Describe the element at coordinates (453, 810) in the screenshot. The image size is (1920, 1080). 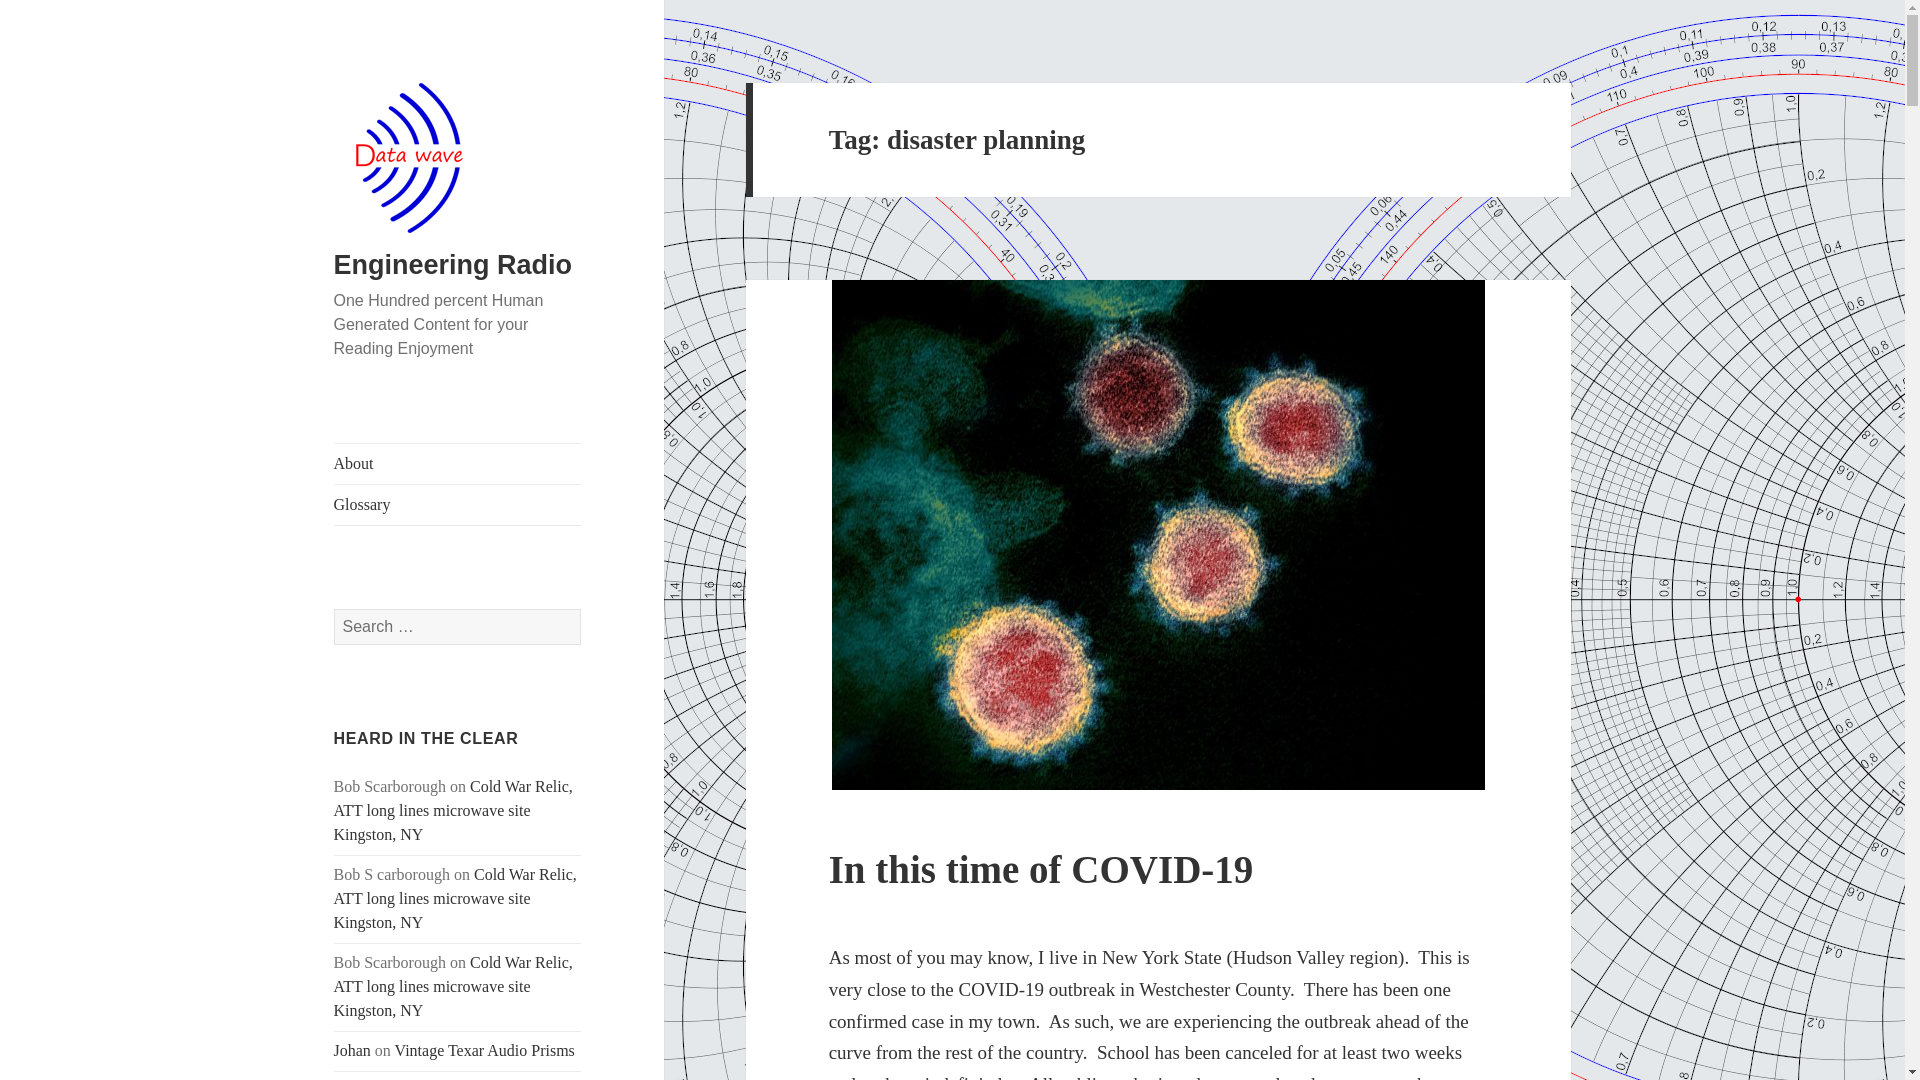
I see `Cold War Relic, ATT long lines microwave site Kingston, NY` at that location.